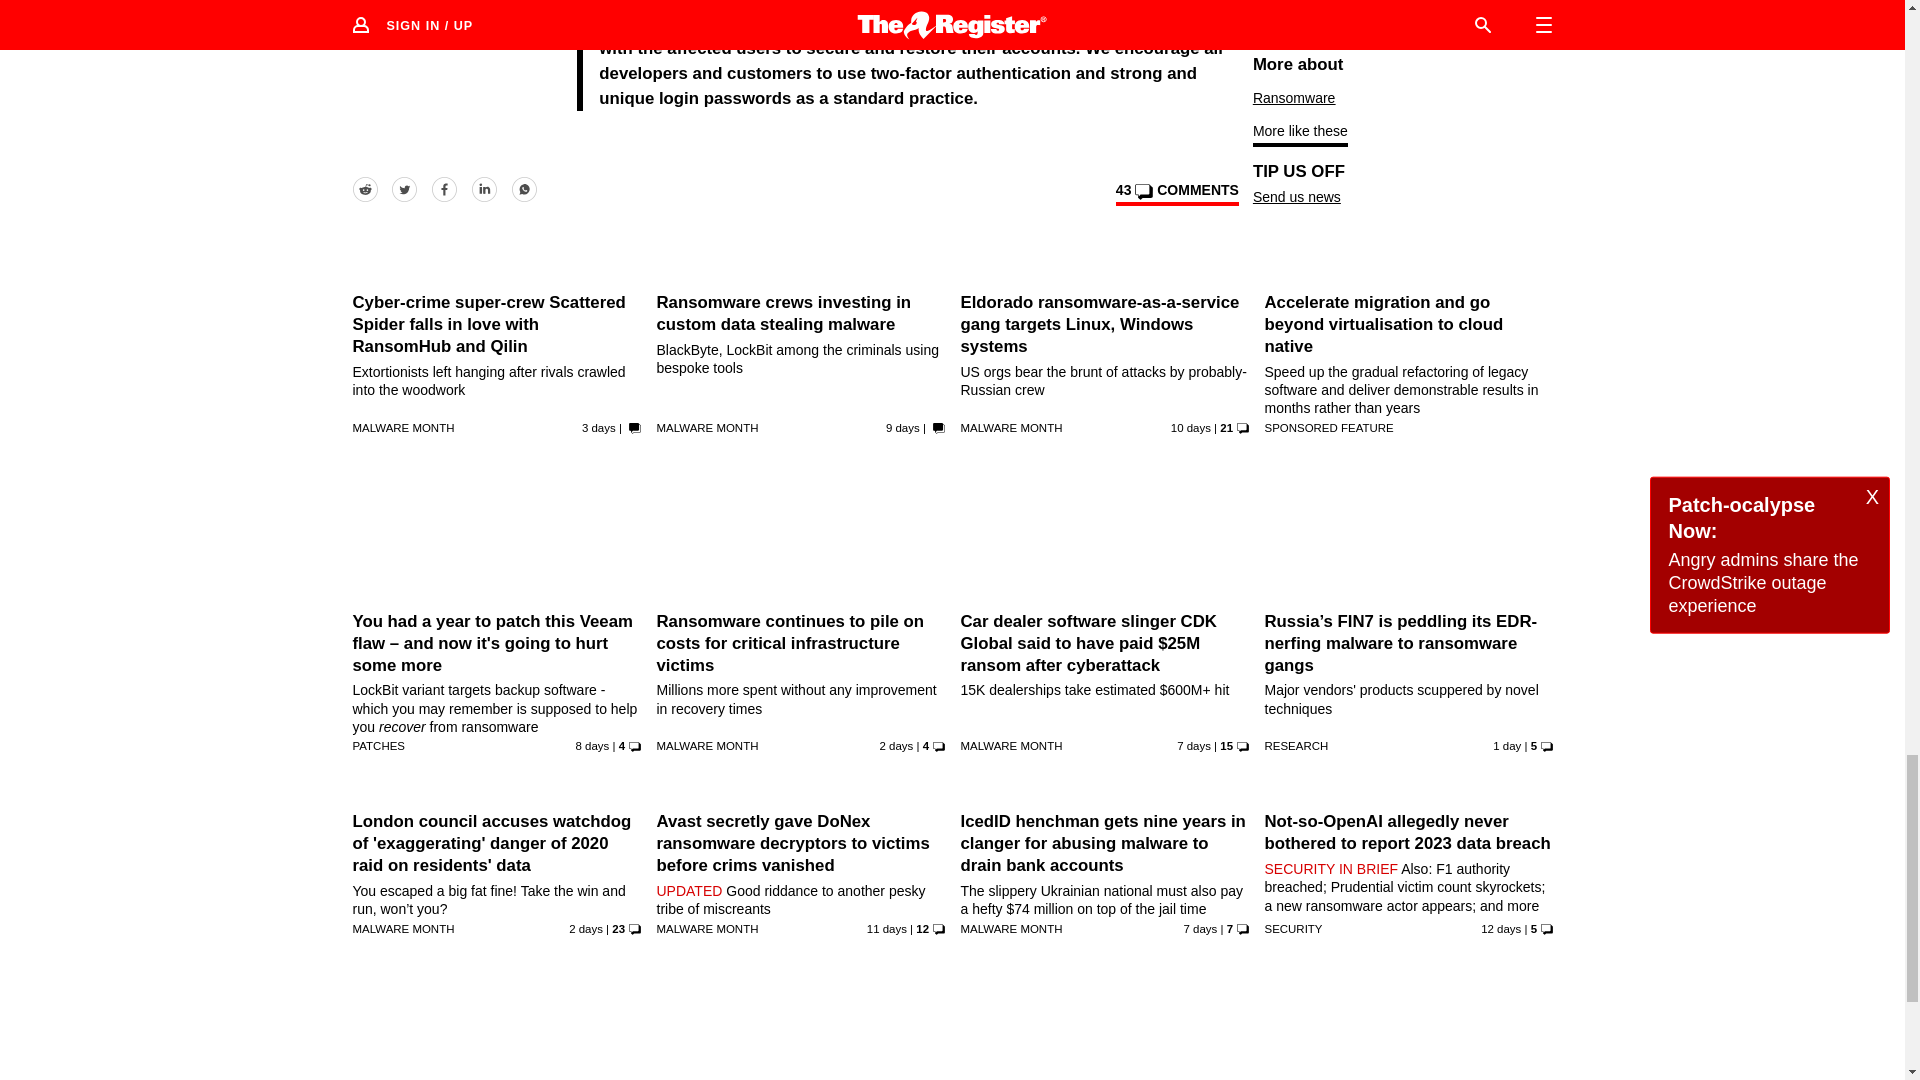  I want to click on 11 Jul 2024 7:28, so click(593, 745).